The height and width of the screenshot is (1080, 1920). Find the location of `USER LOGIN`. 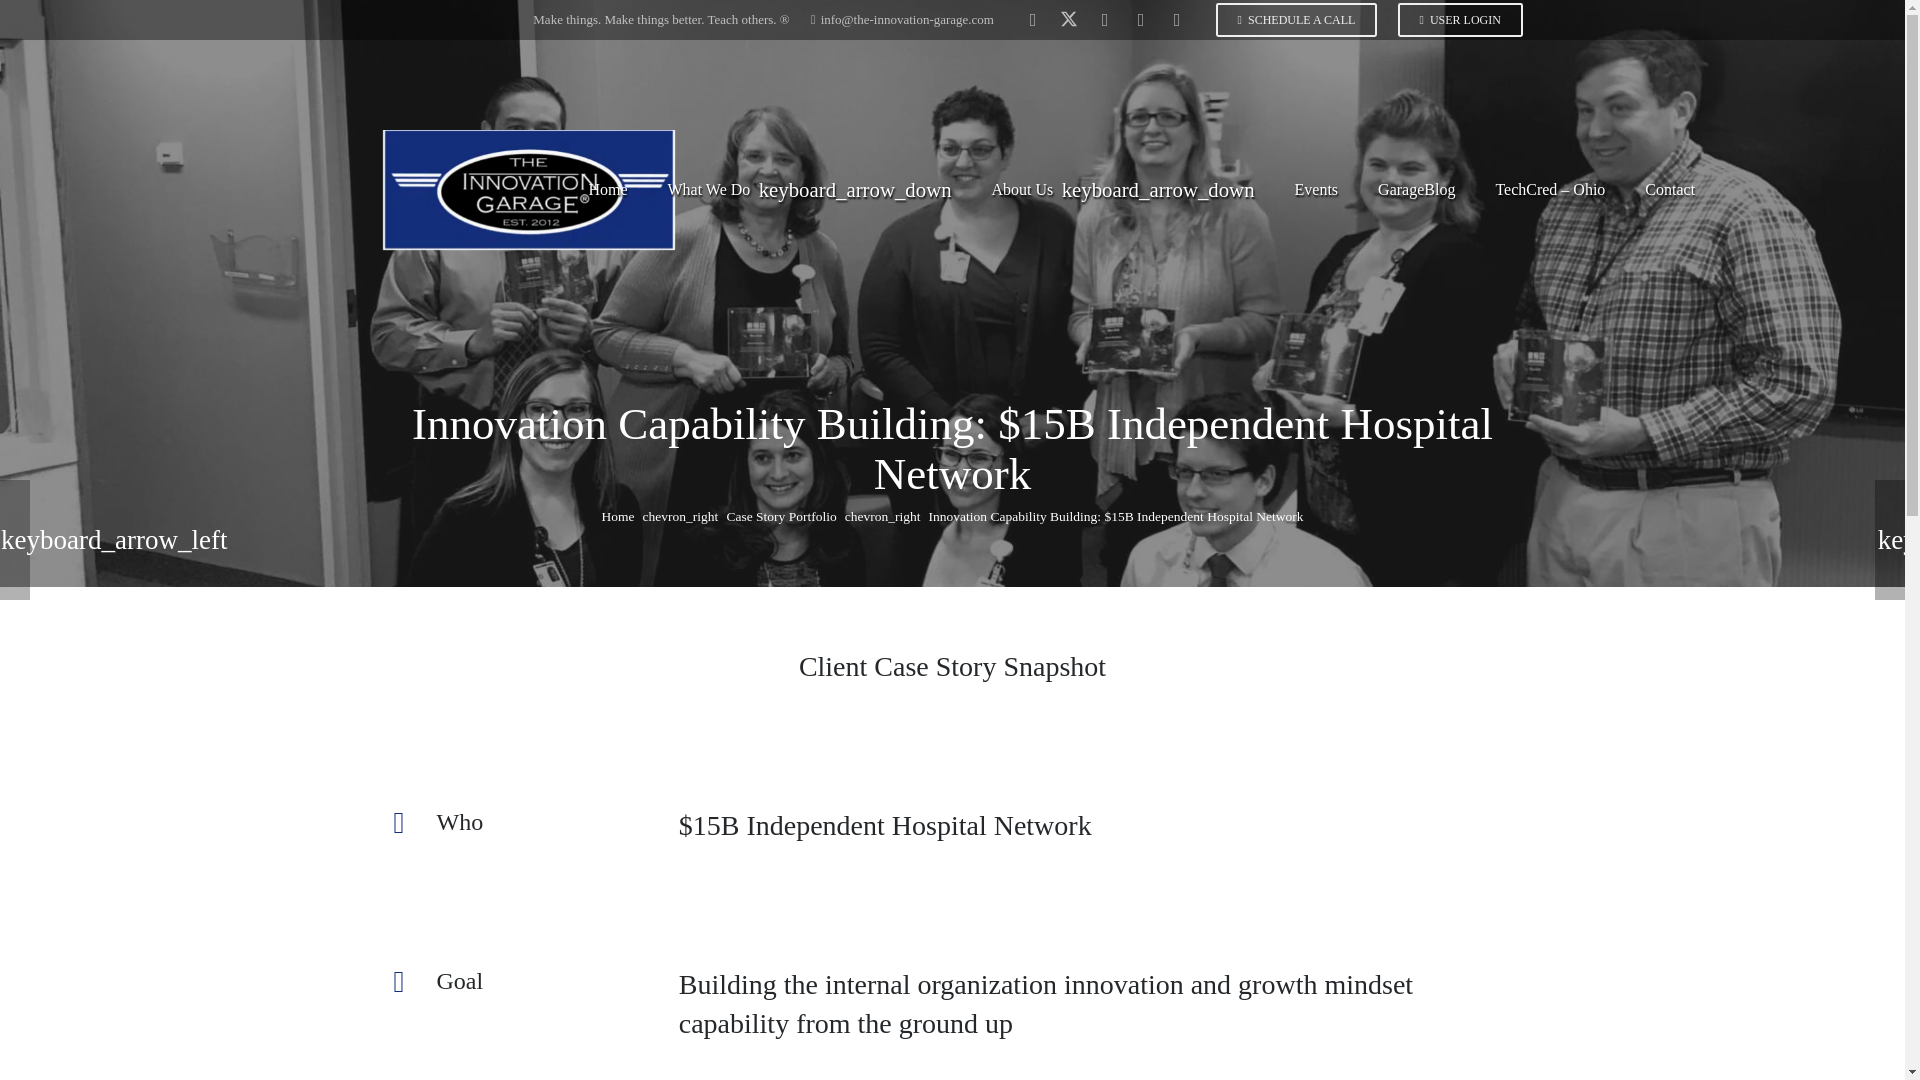

USER LOGIN is located at coordinates (1460, 20).